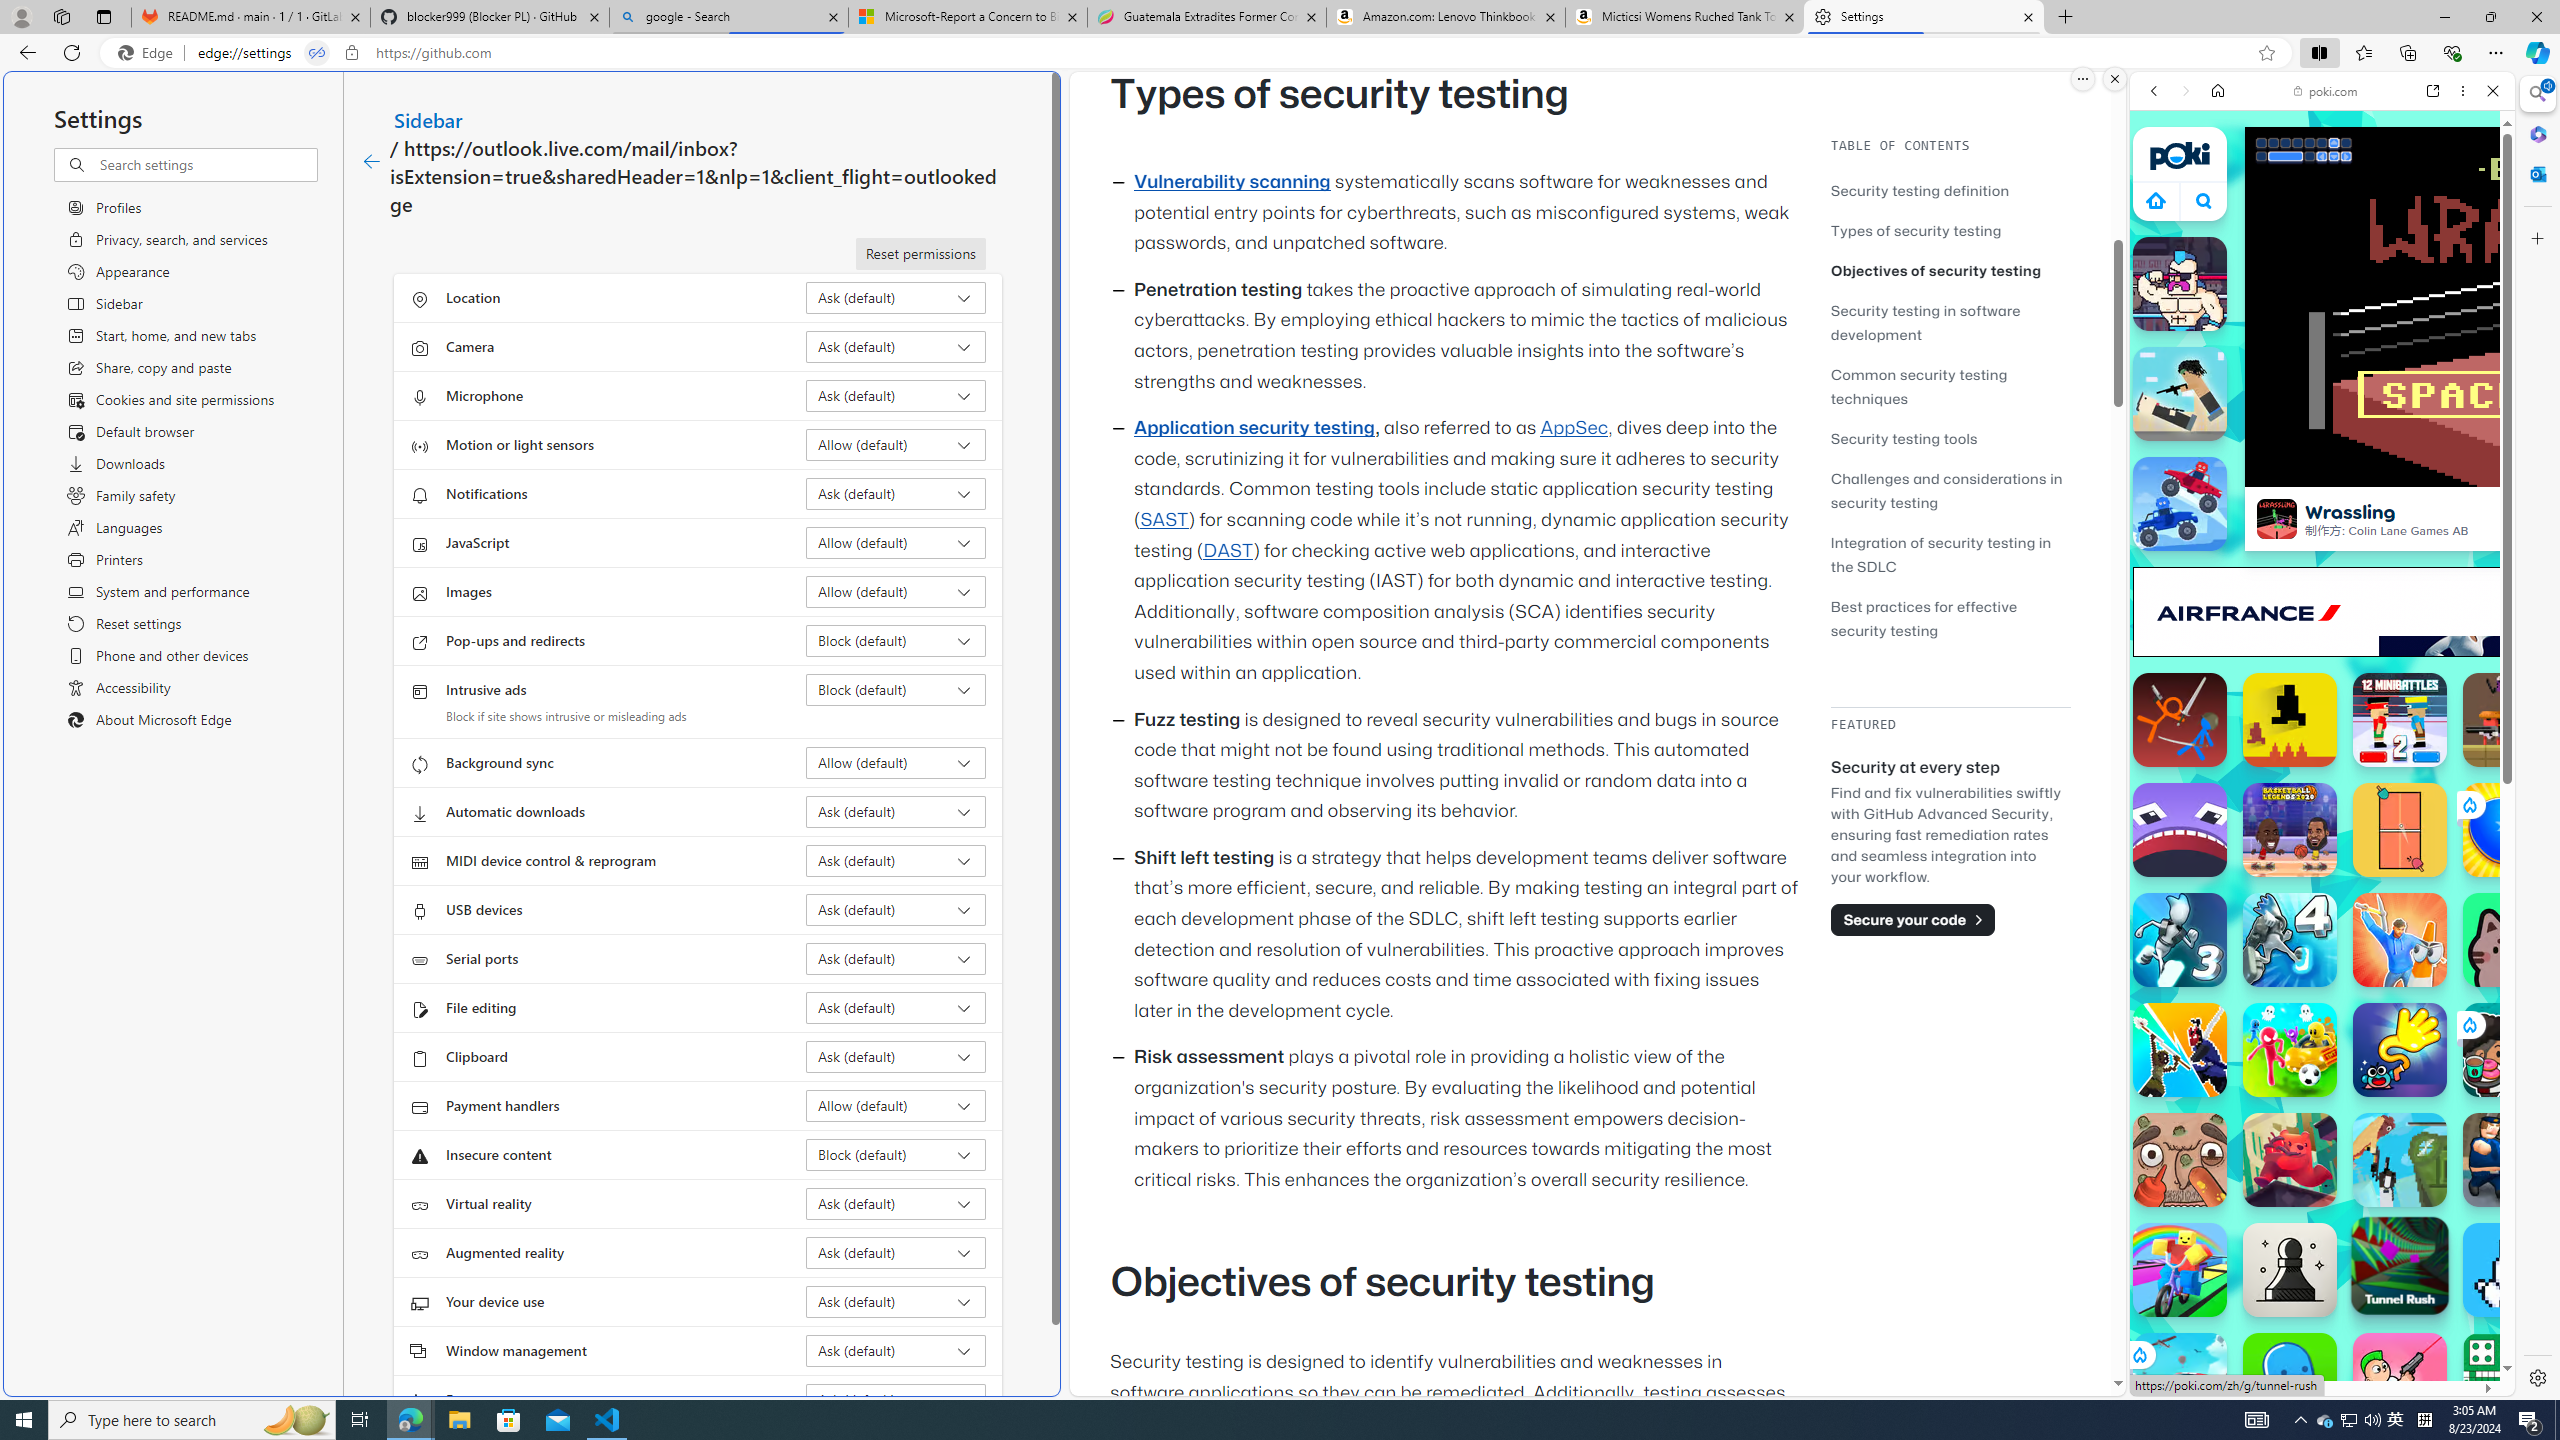  Describe the element at coordinates (2180, 394) in the screenshot. I see `Rooftop Snipers Rooftop Snipers` at that location.